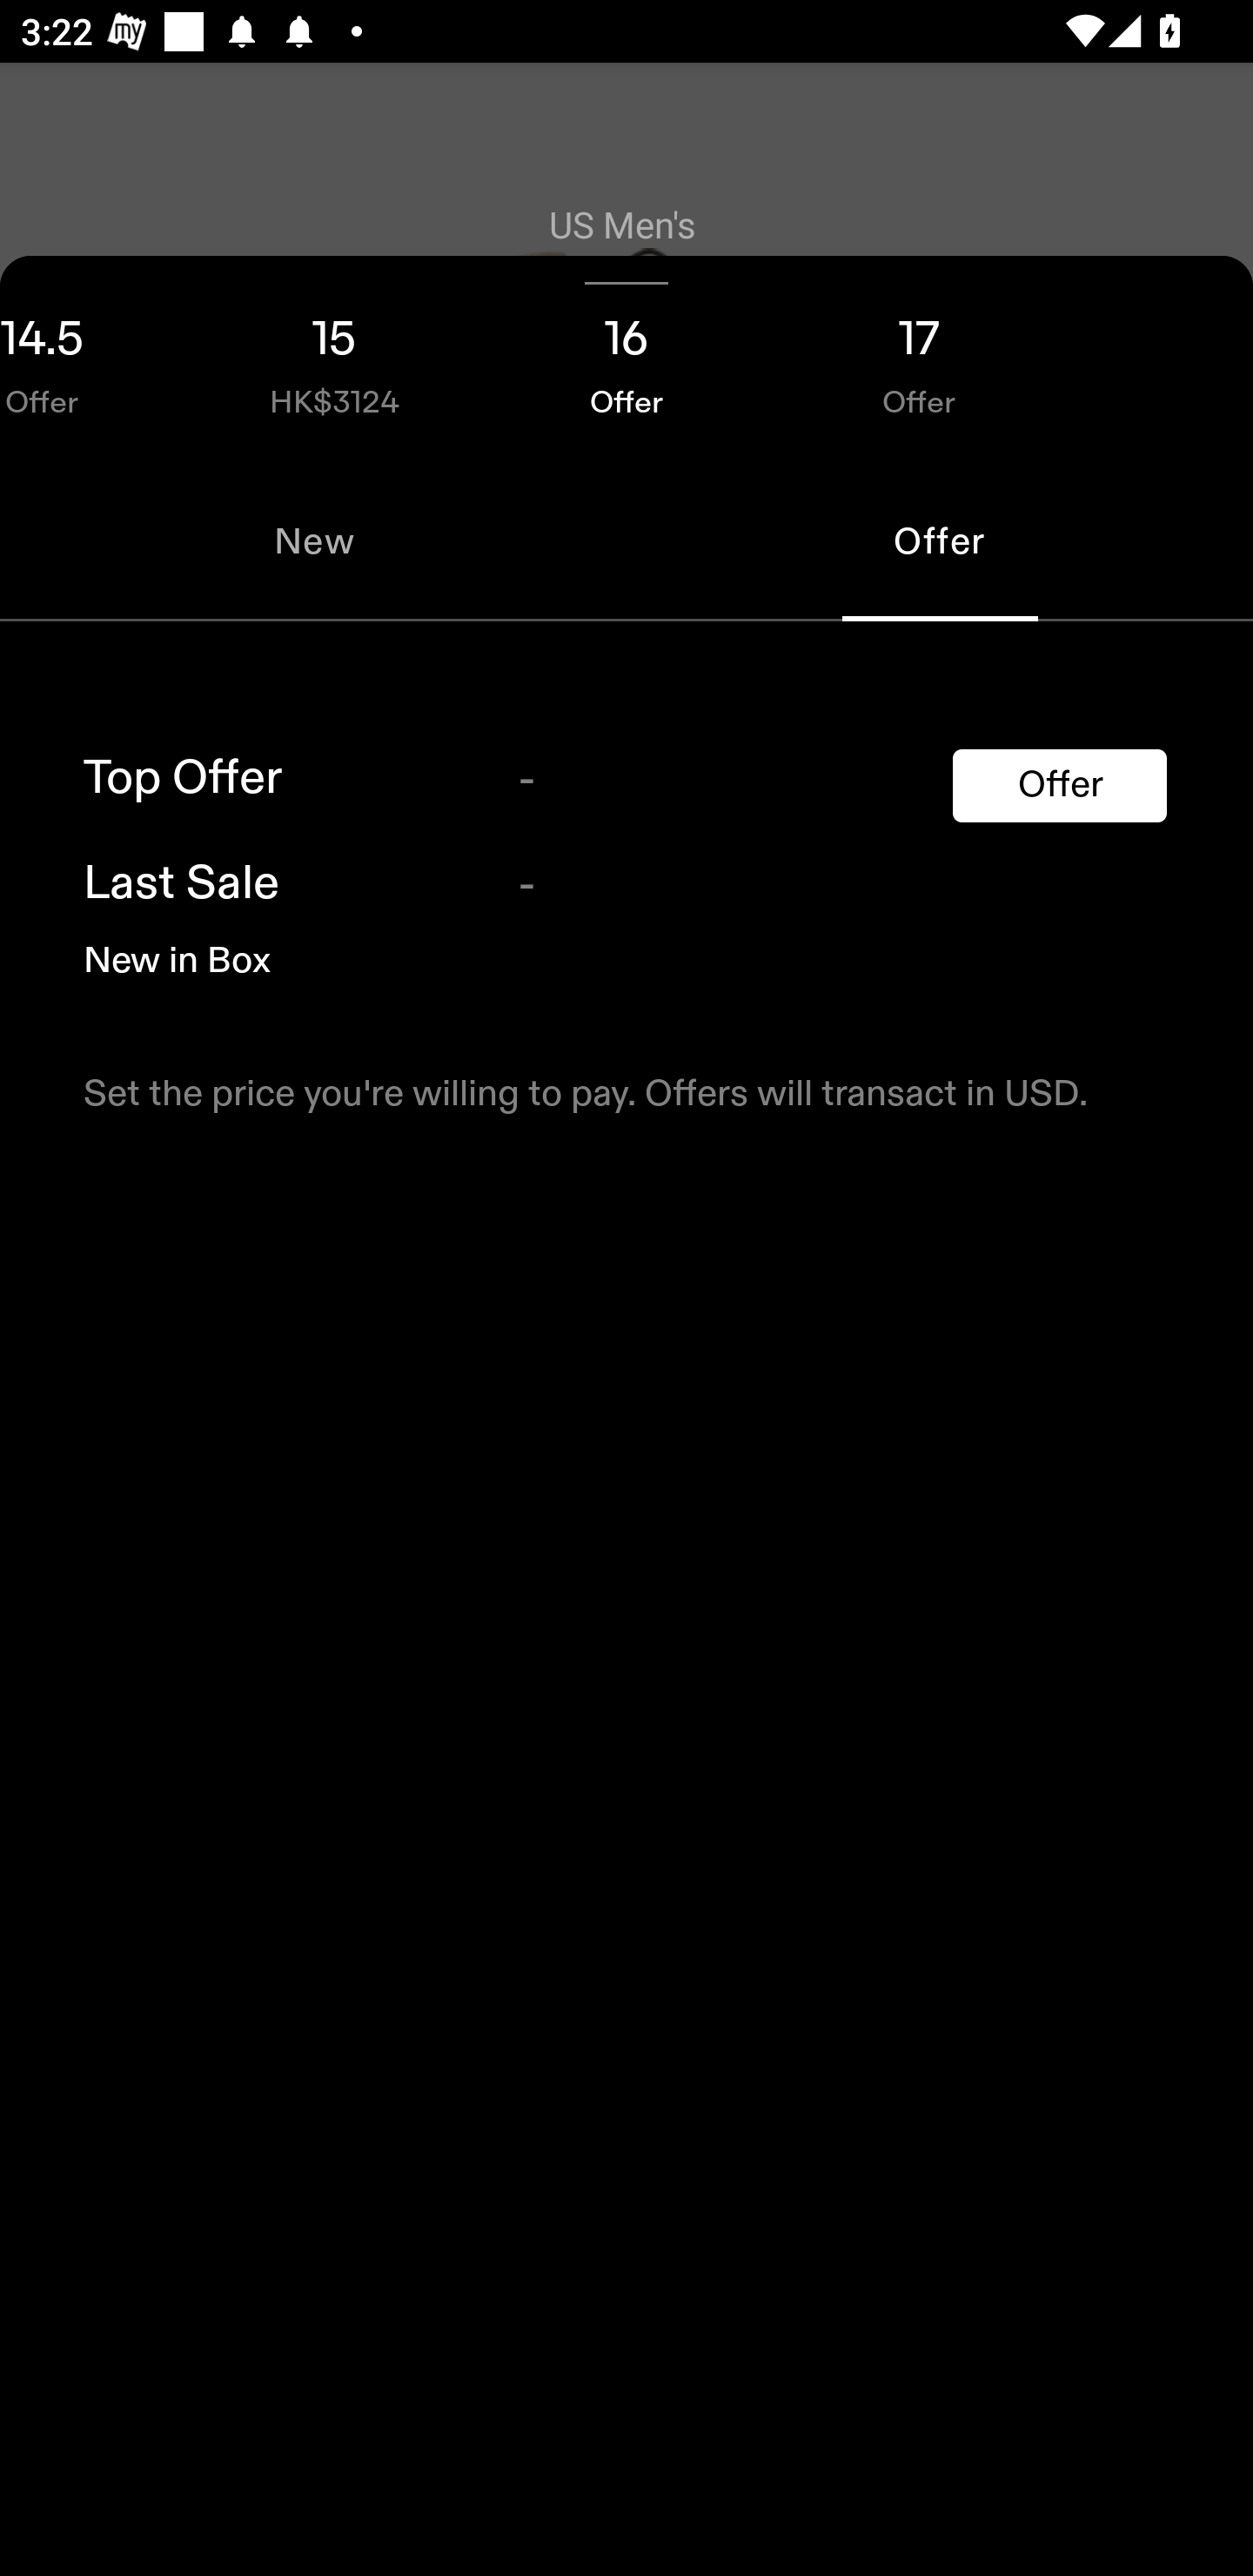  What do you see at coordinates (919, 359) in the screenshot?
I see `17 Offer` at bounding box center [919, 359].